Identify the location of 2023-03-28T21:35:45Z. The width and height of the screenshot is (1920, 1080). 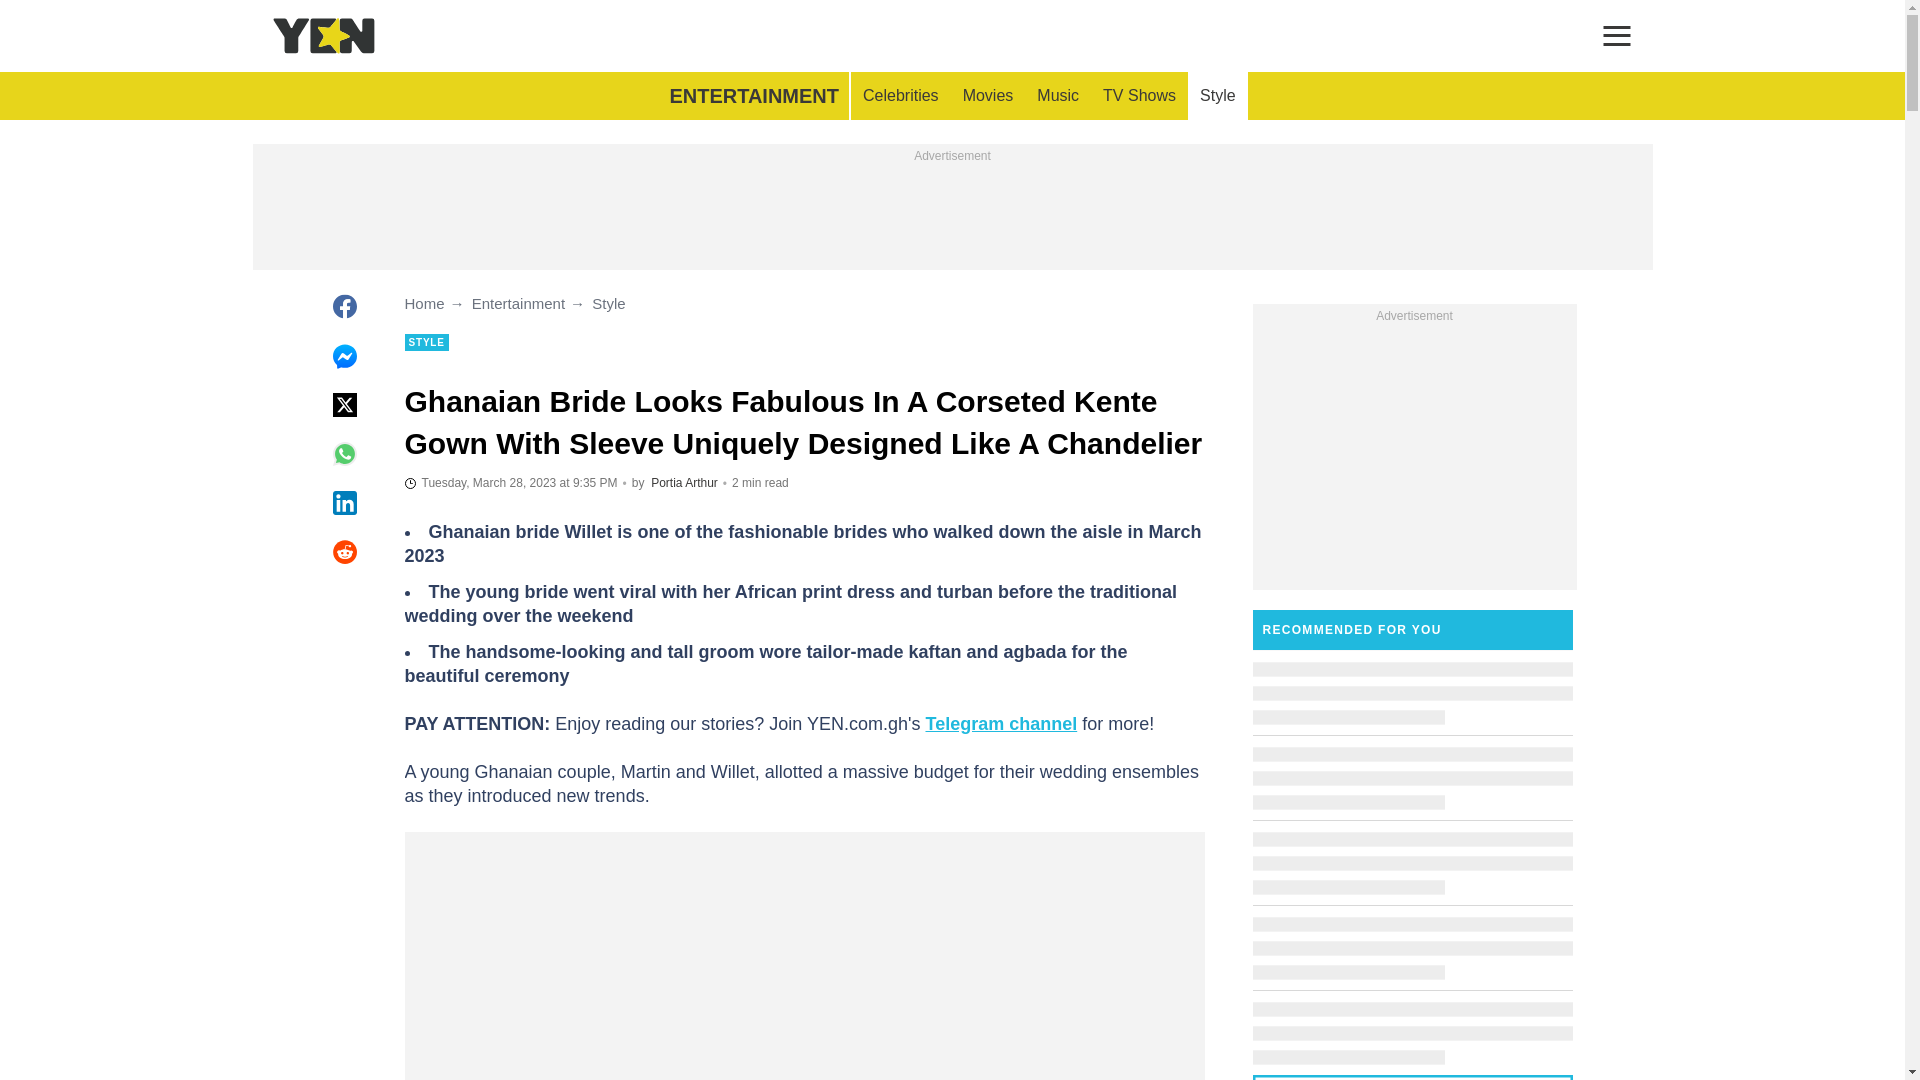
(510, 482).